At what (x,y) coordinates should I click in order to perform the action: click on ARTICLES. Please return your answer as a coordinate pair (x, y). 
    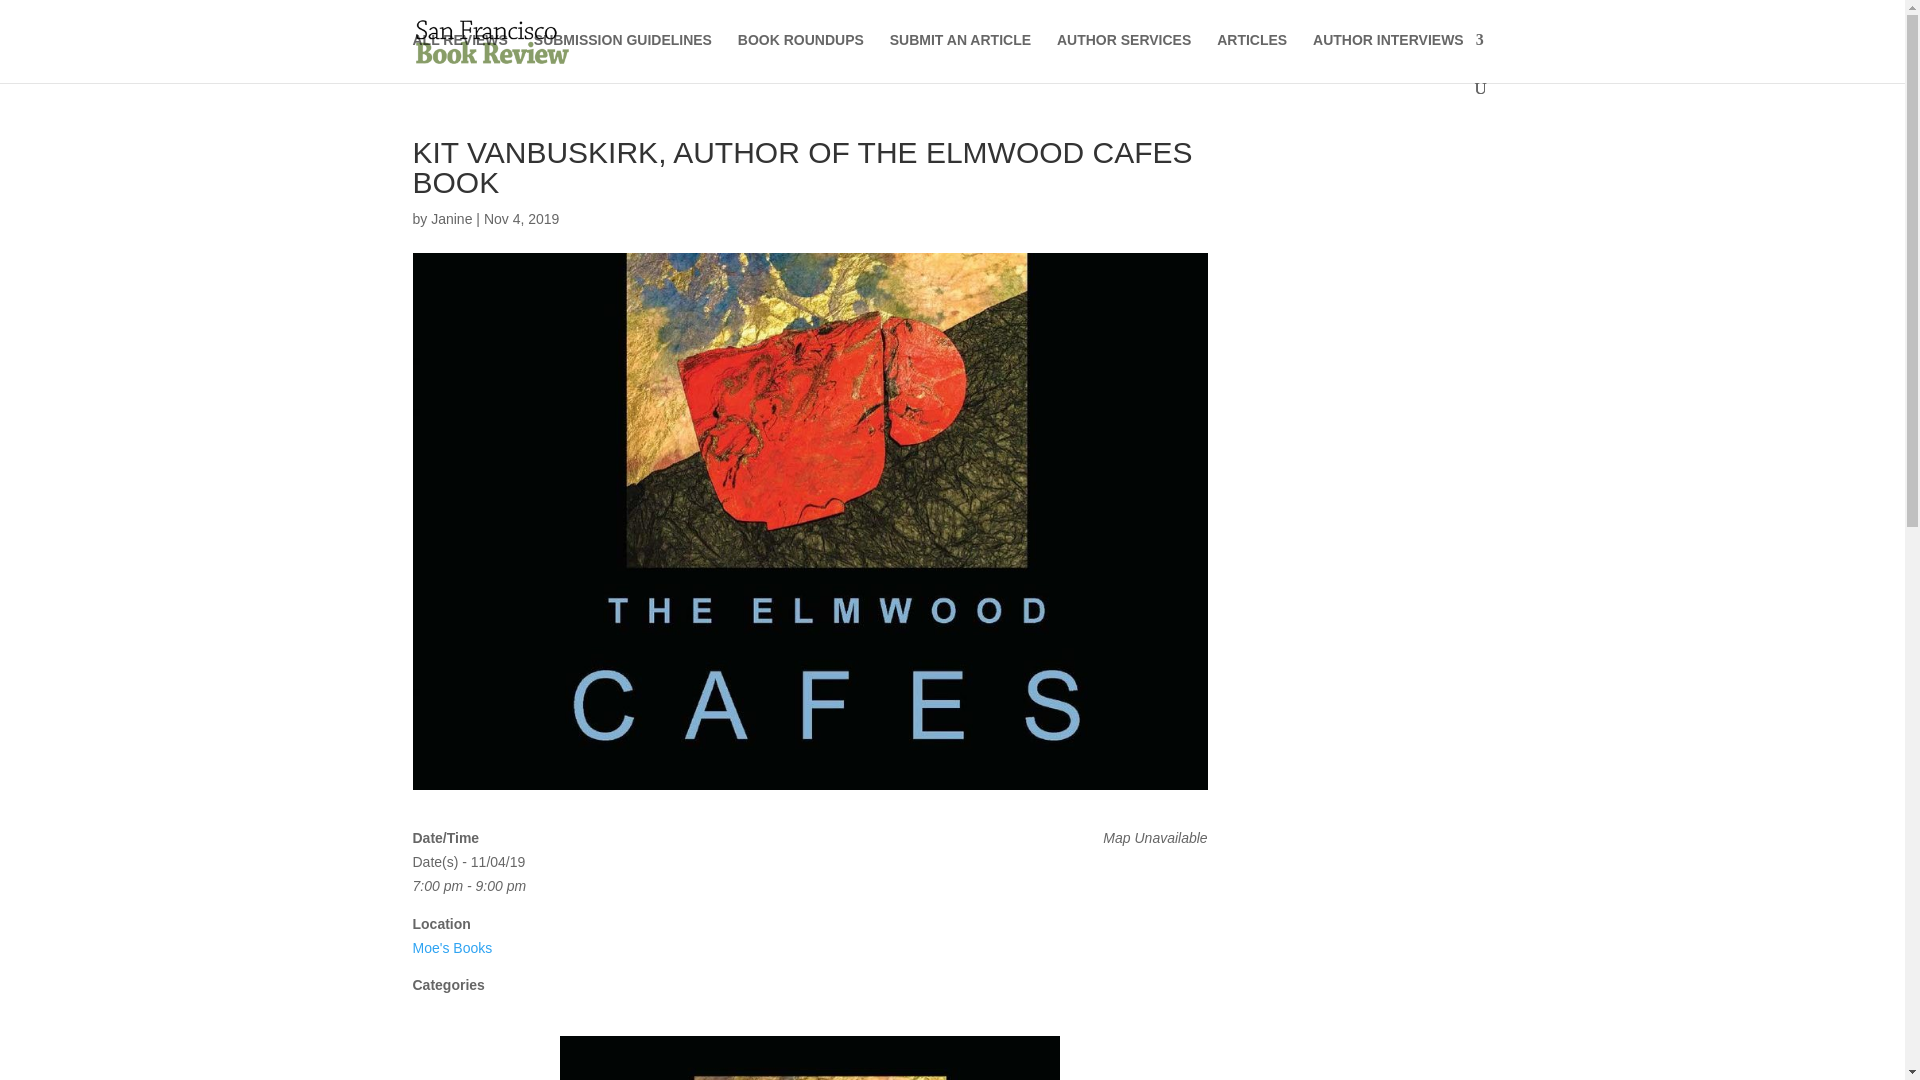
    Looking at the image, I should click on (1252, 56).